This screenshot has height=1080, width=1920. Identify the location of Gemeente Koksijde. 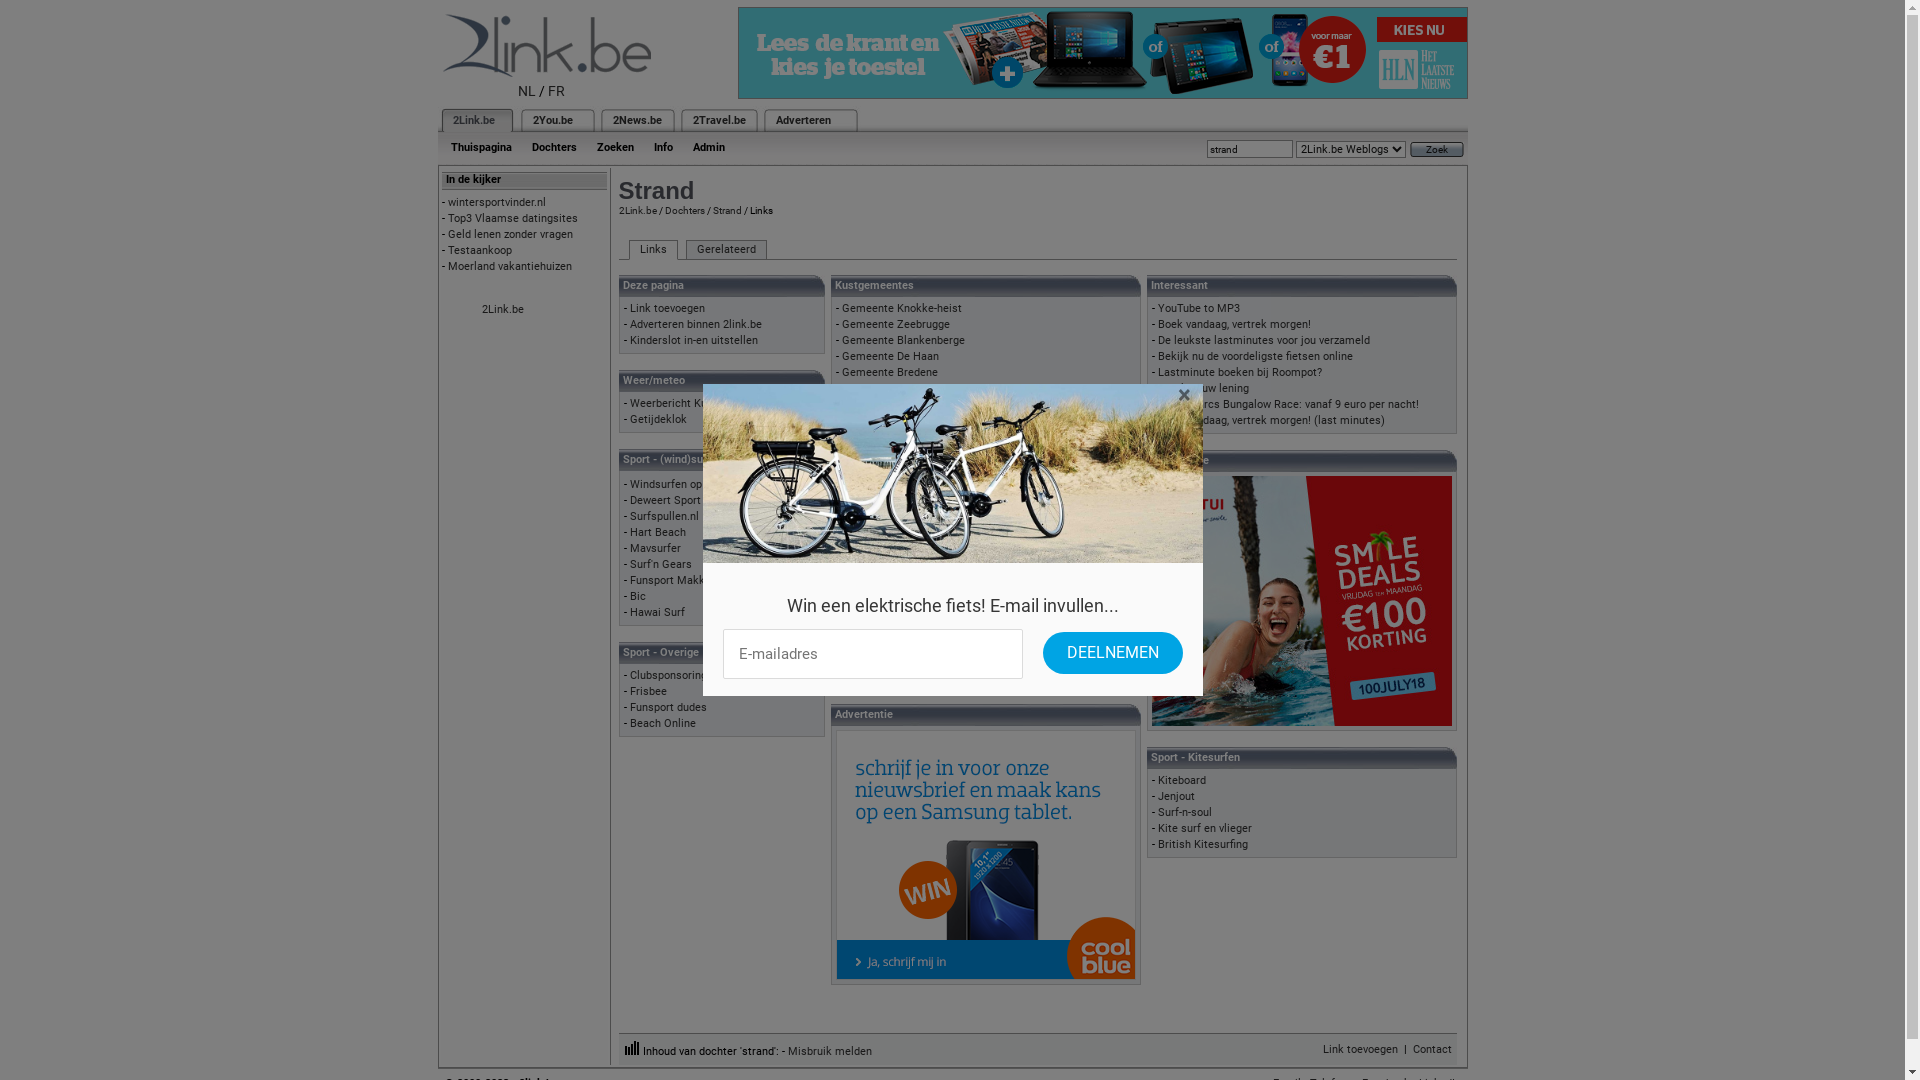
(891, 420).